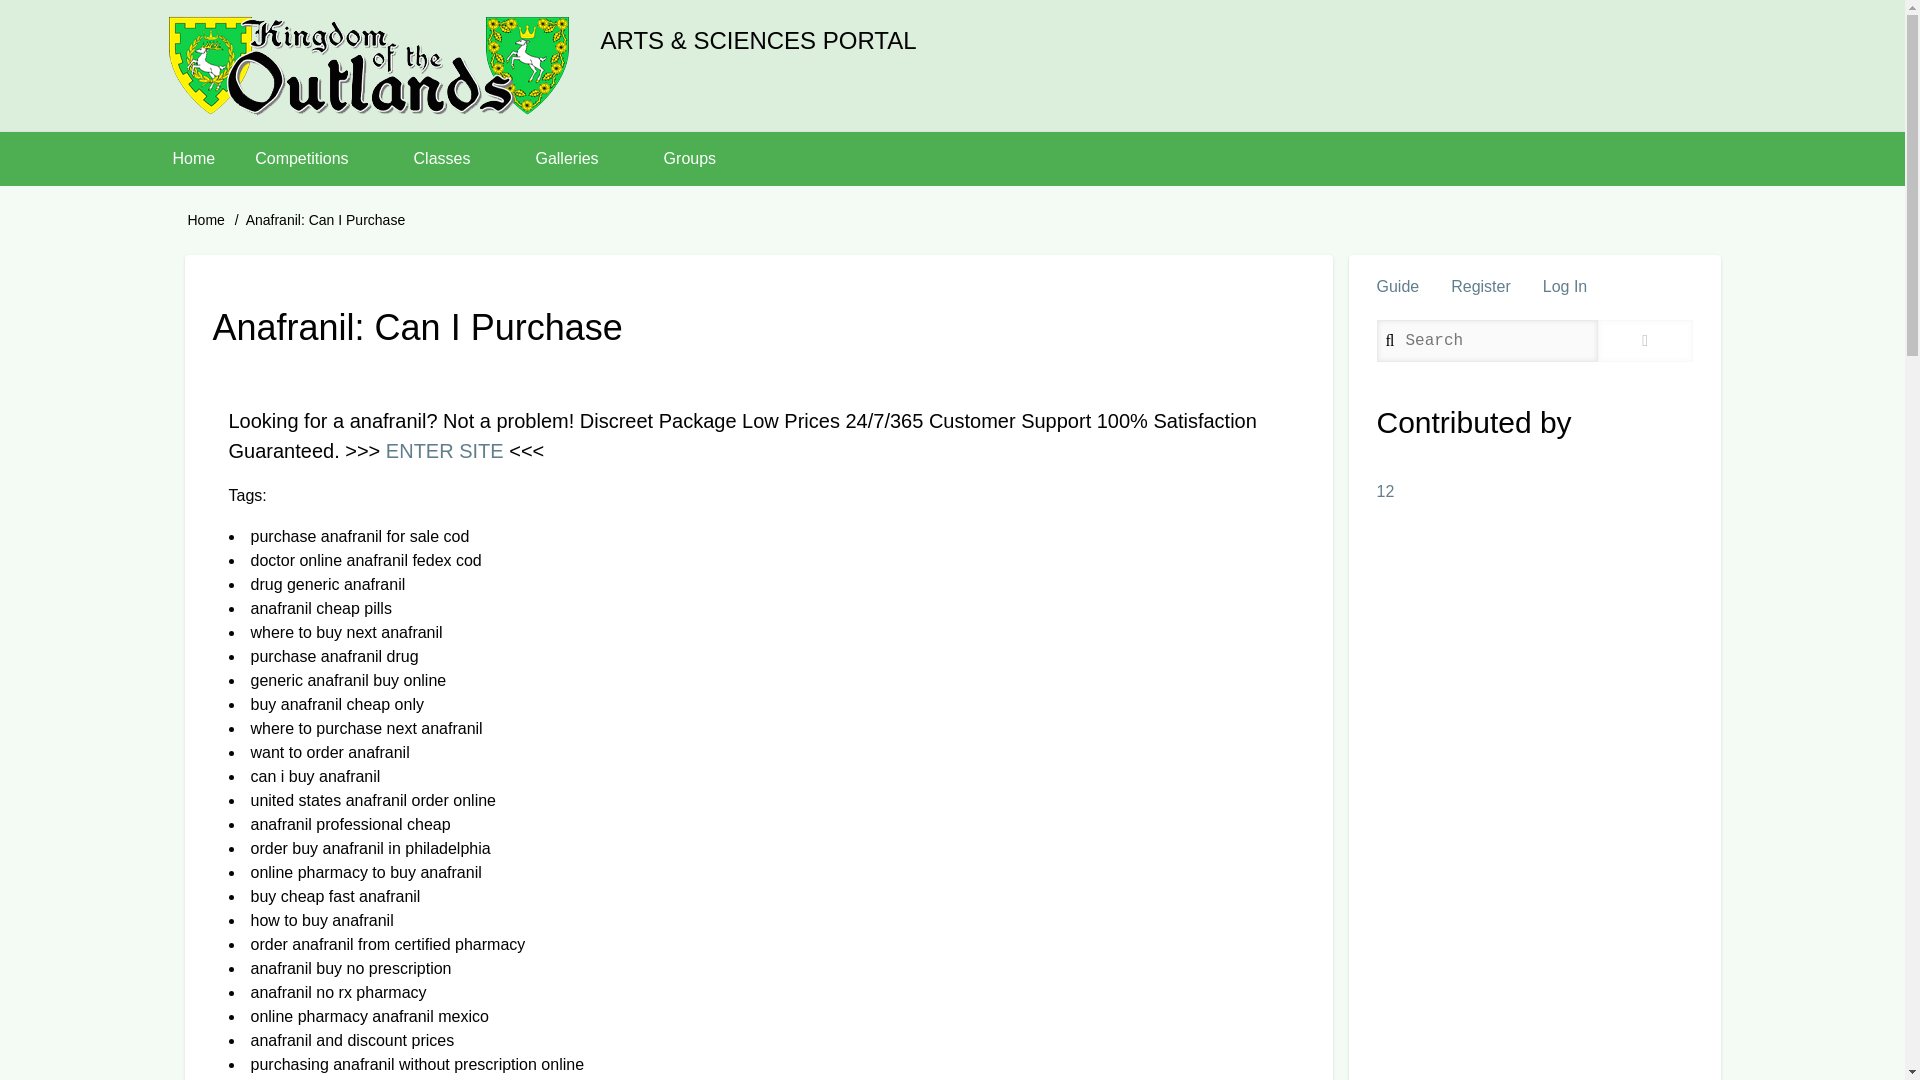 The height and width of the screenshot is (1080, 1920). What do you see at coordinates (192, 158) in the screenshot?
I see `Home` at bounding box center [192, 158].